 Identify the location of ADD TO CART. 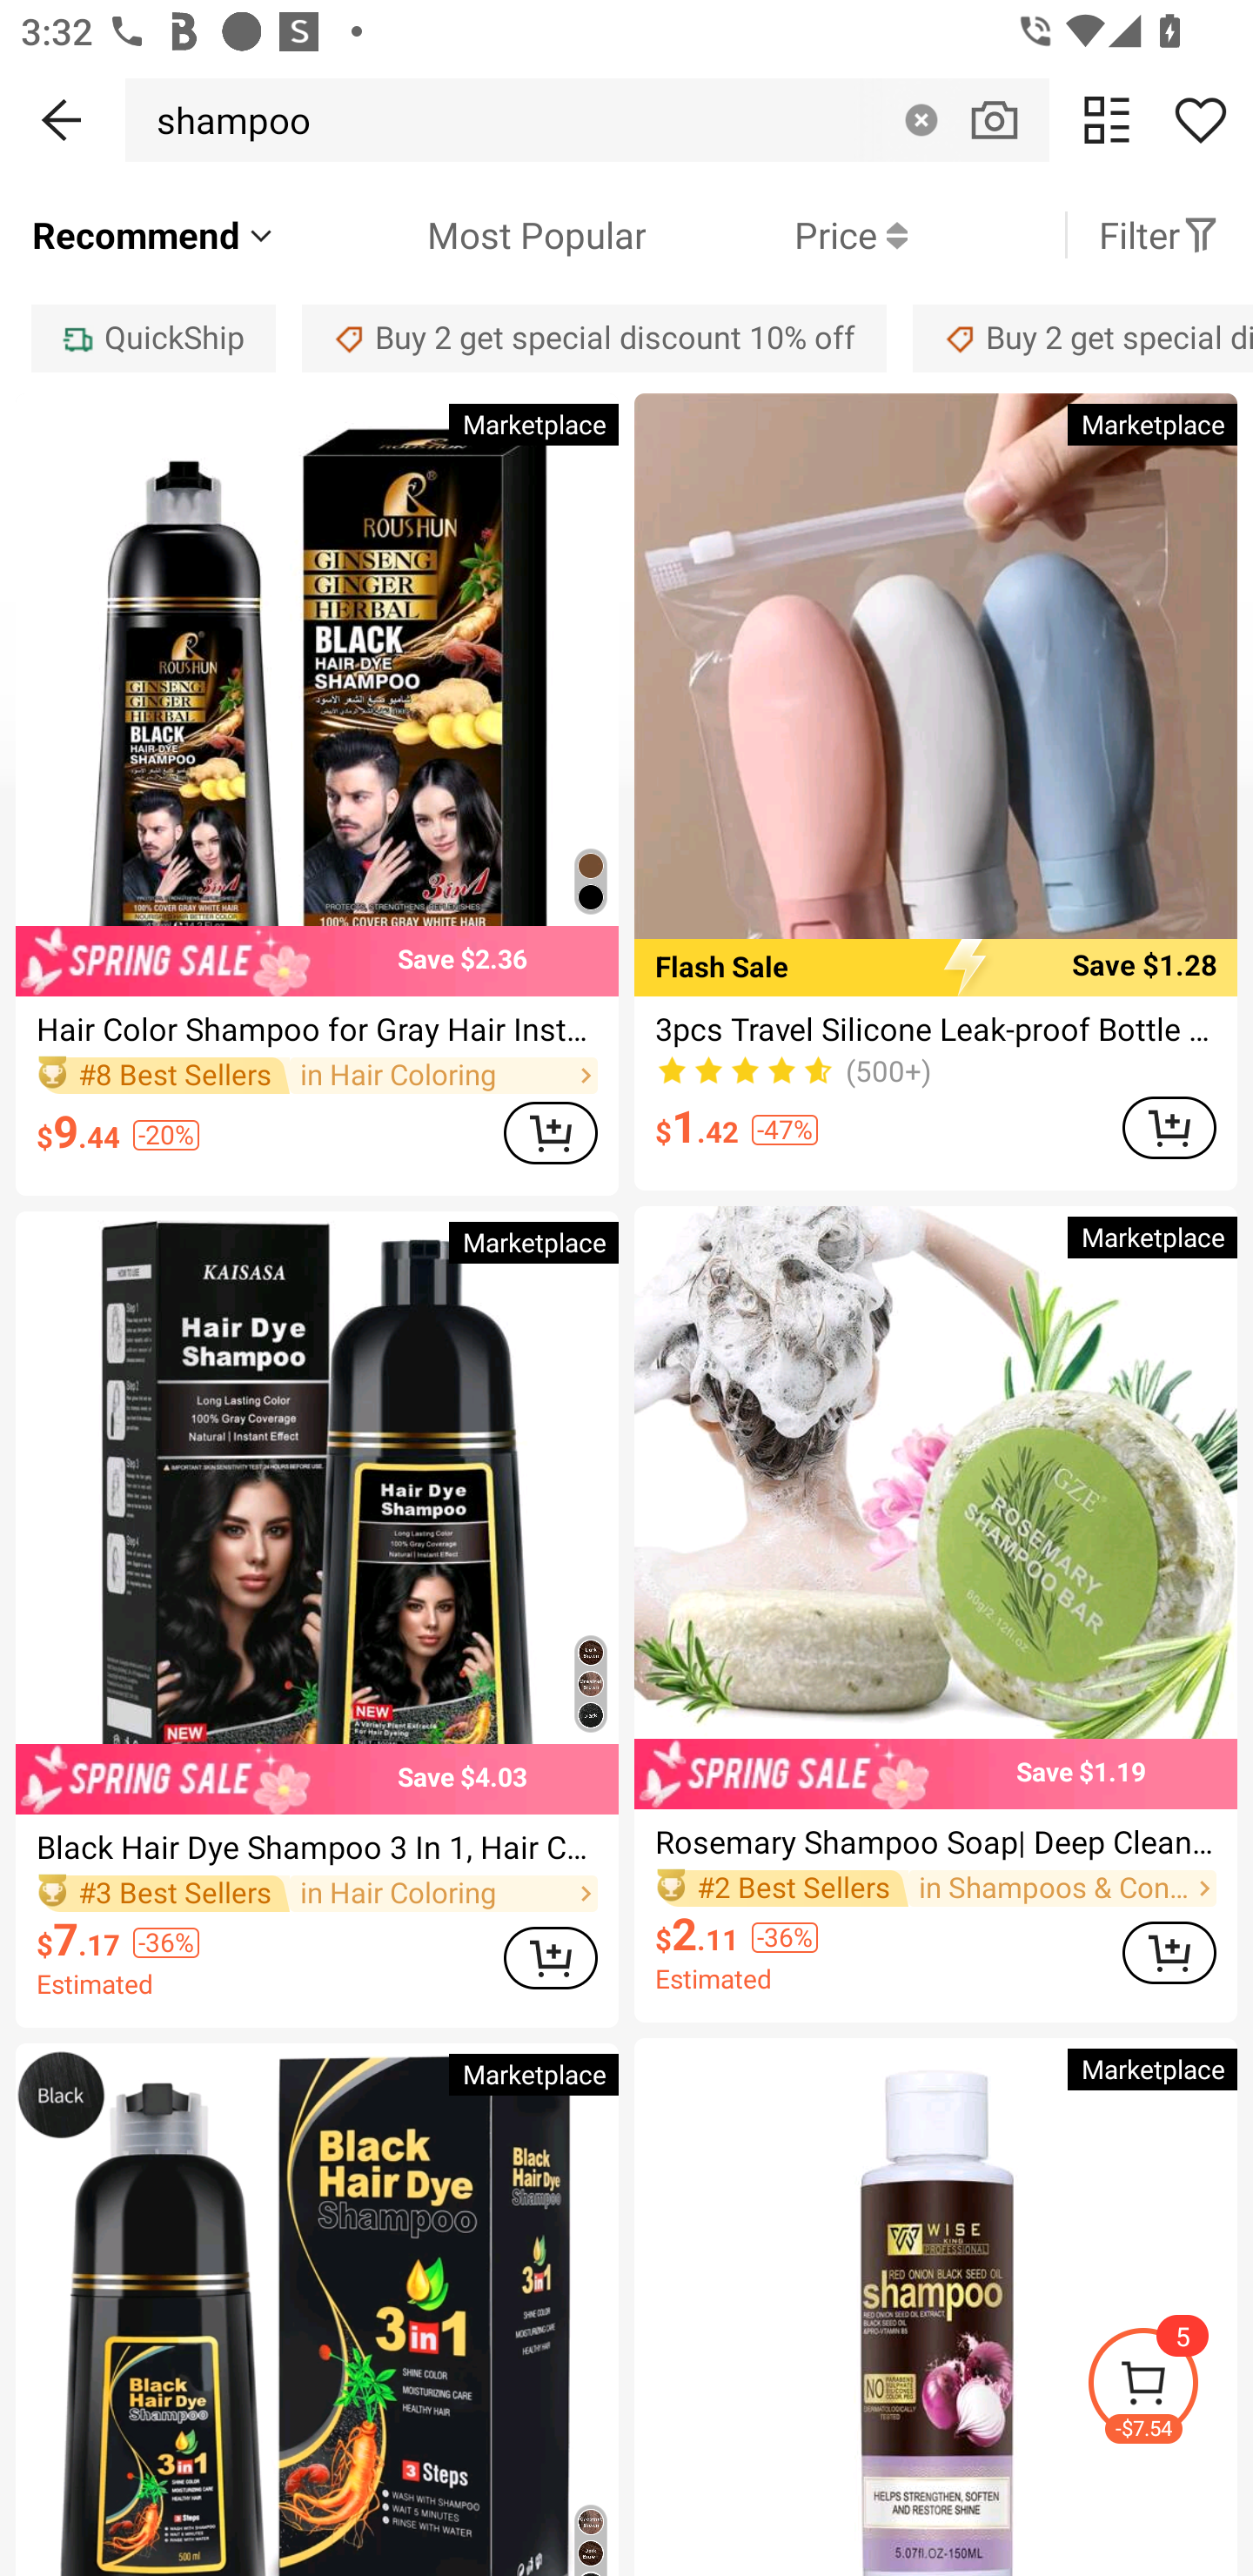
(1169, 1953).